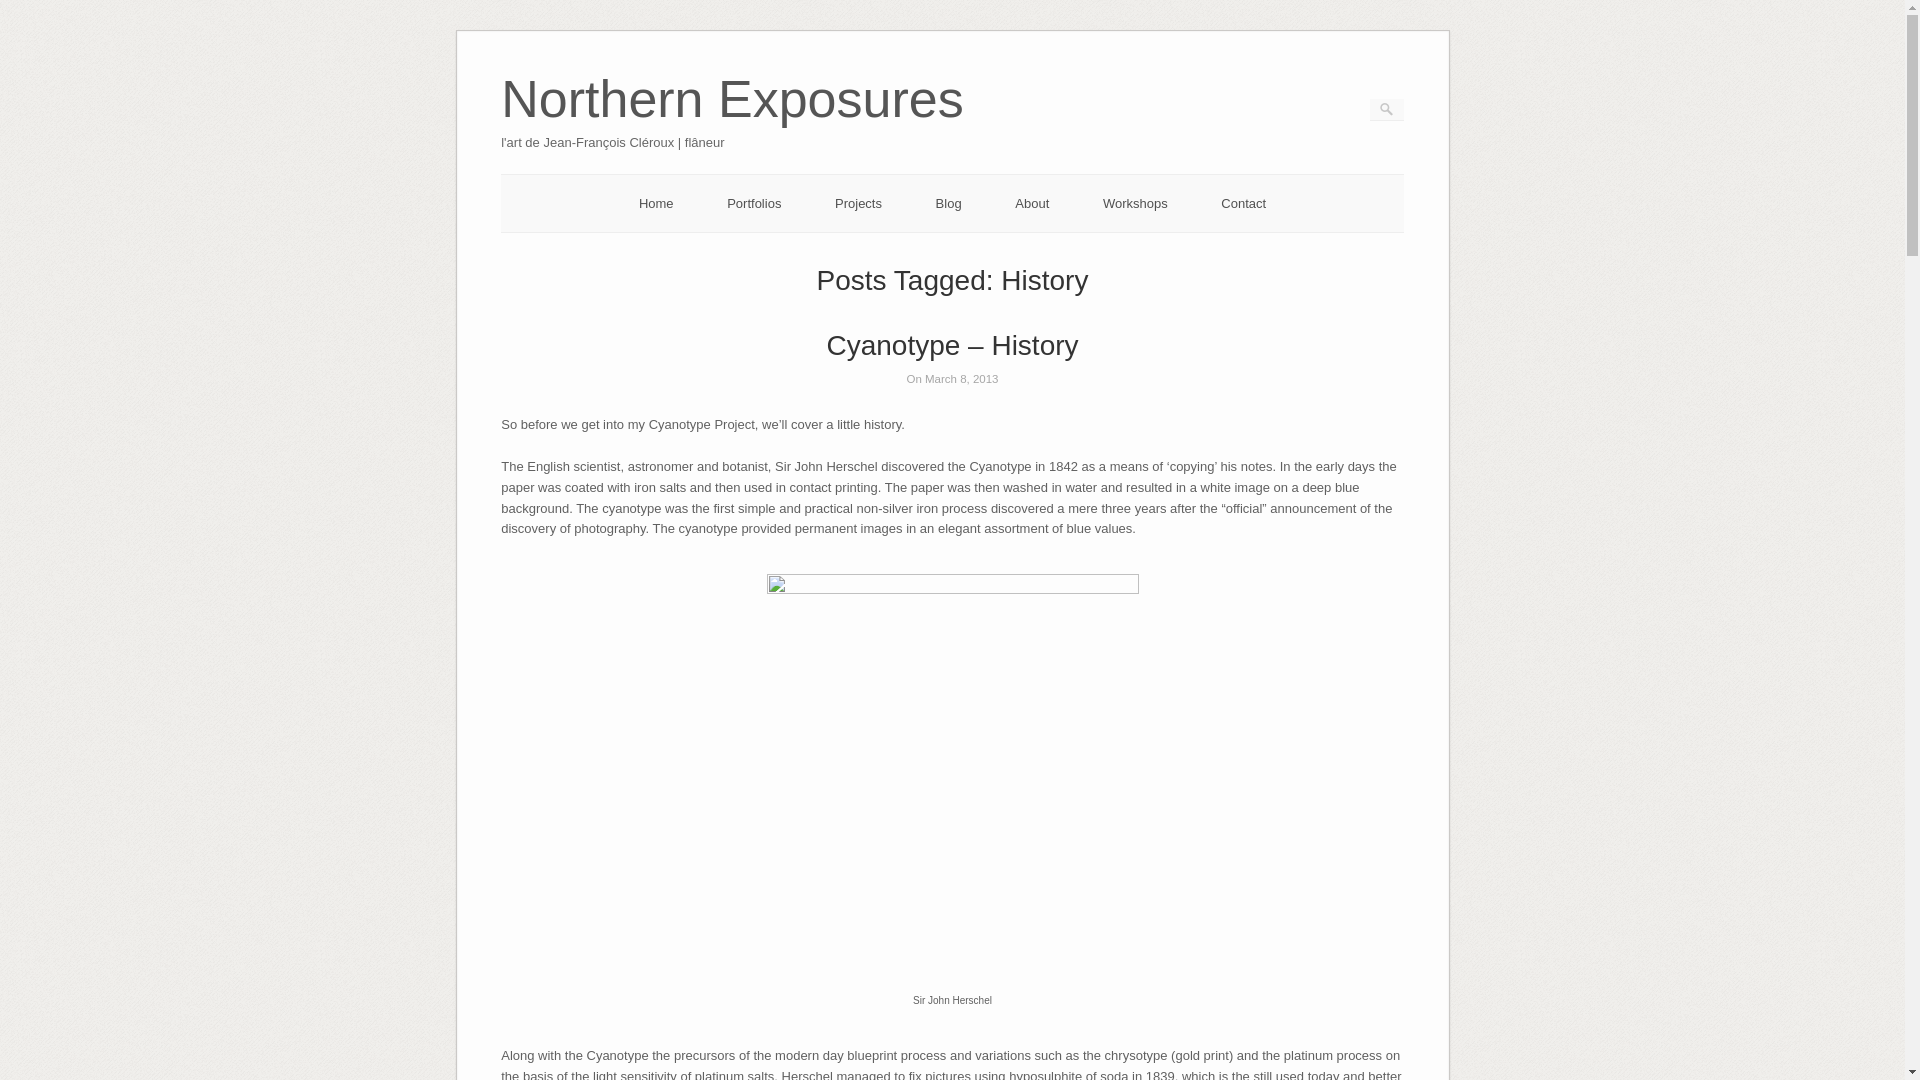  What do you see at coordinates (28, 10) in the screenshot?
I see `Search` at bounding box center [28, 10].